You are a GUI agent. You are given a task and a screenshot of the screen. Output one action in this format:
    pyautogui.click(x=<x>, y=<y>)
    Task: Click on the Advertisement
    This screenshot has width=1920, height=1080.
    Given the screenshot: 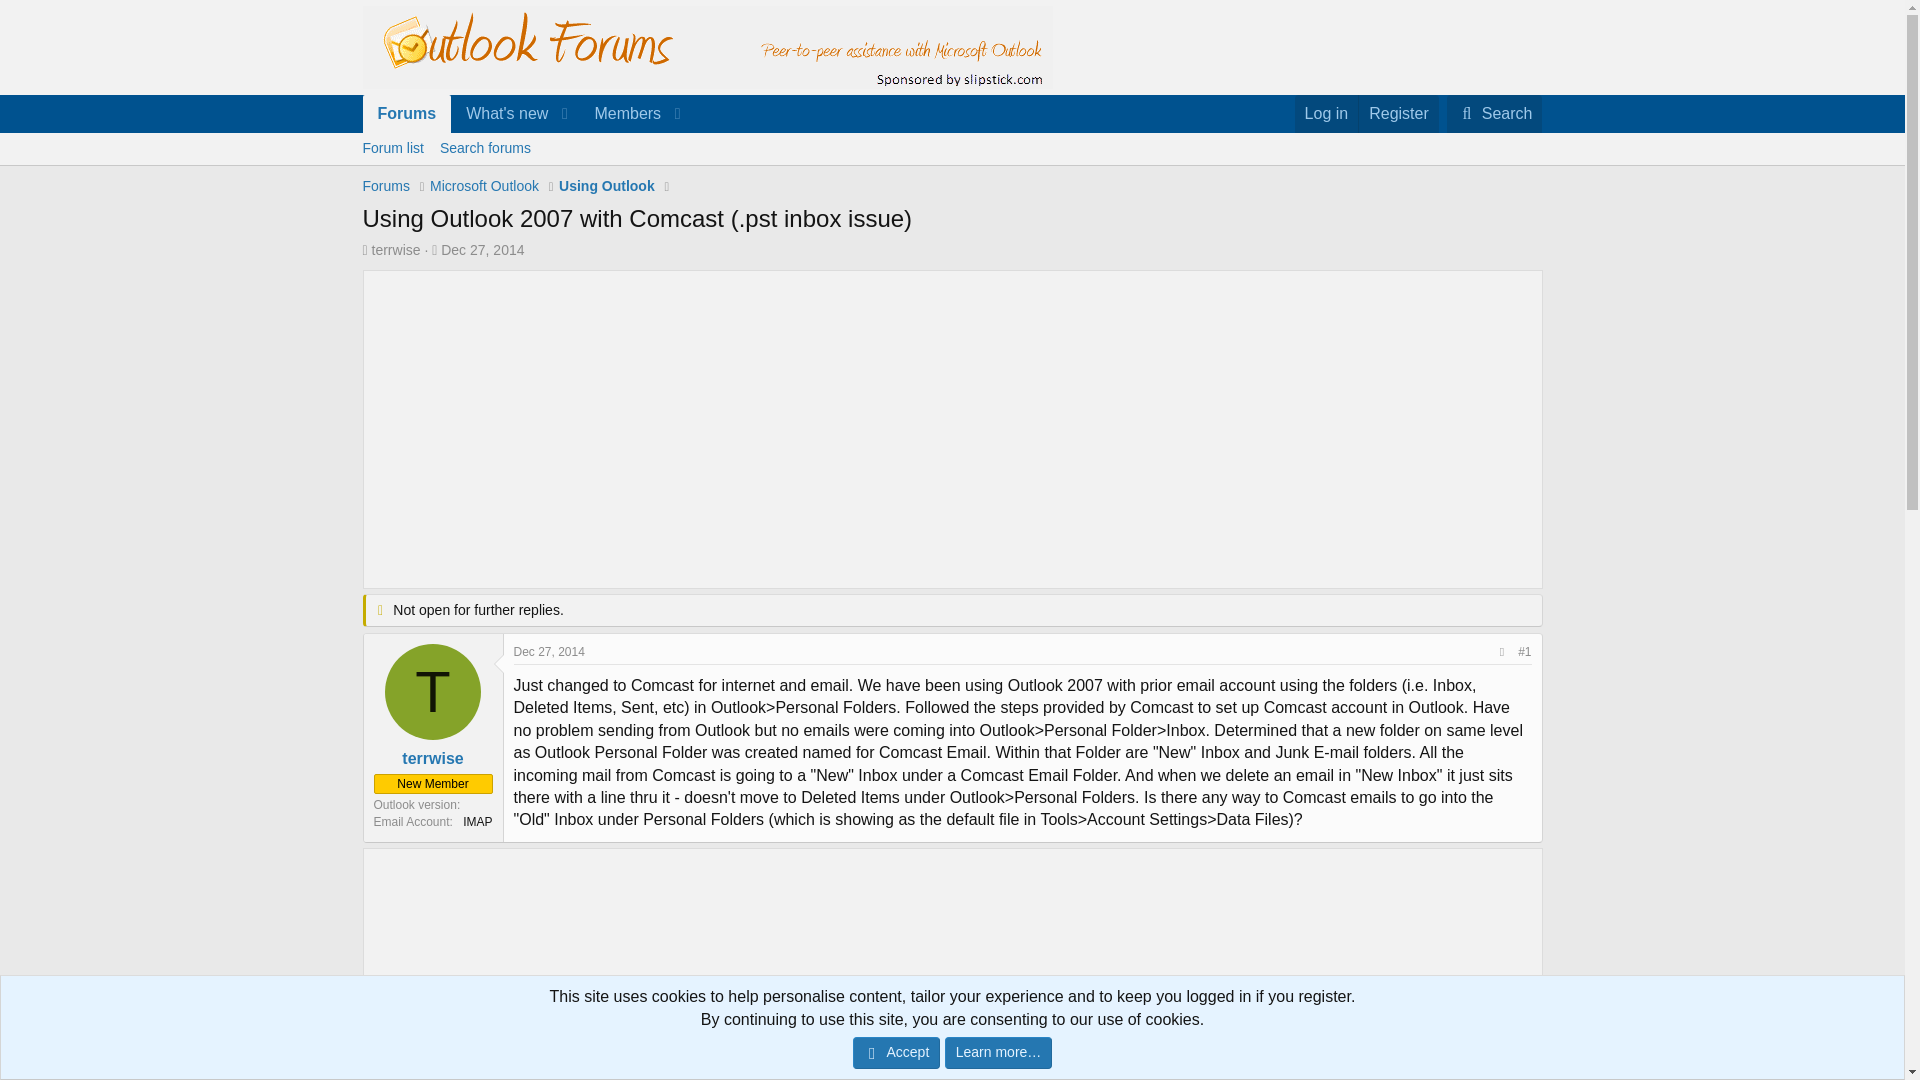 What is the action you would take?
    pyautogui.click(x=1495, y=114)
    